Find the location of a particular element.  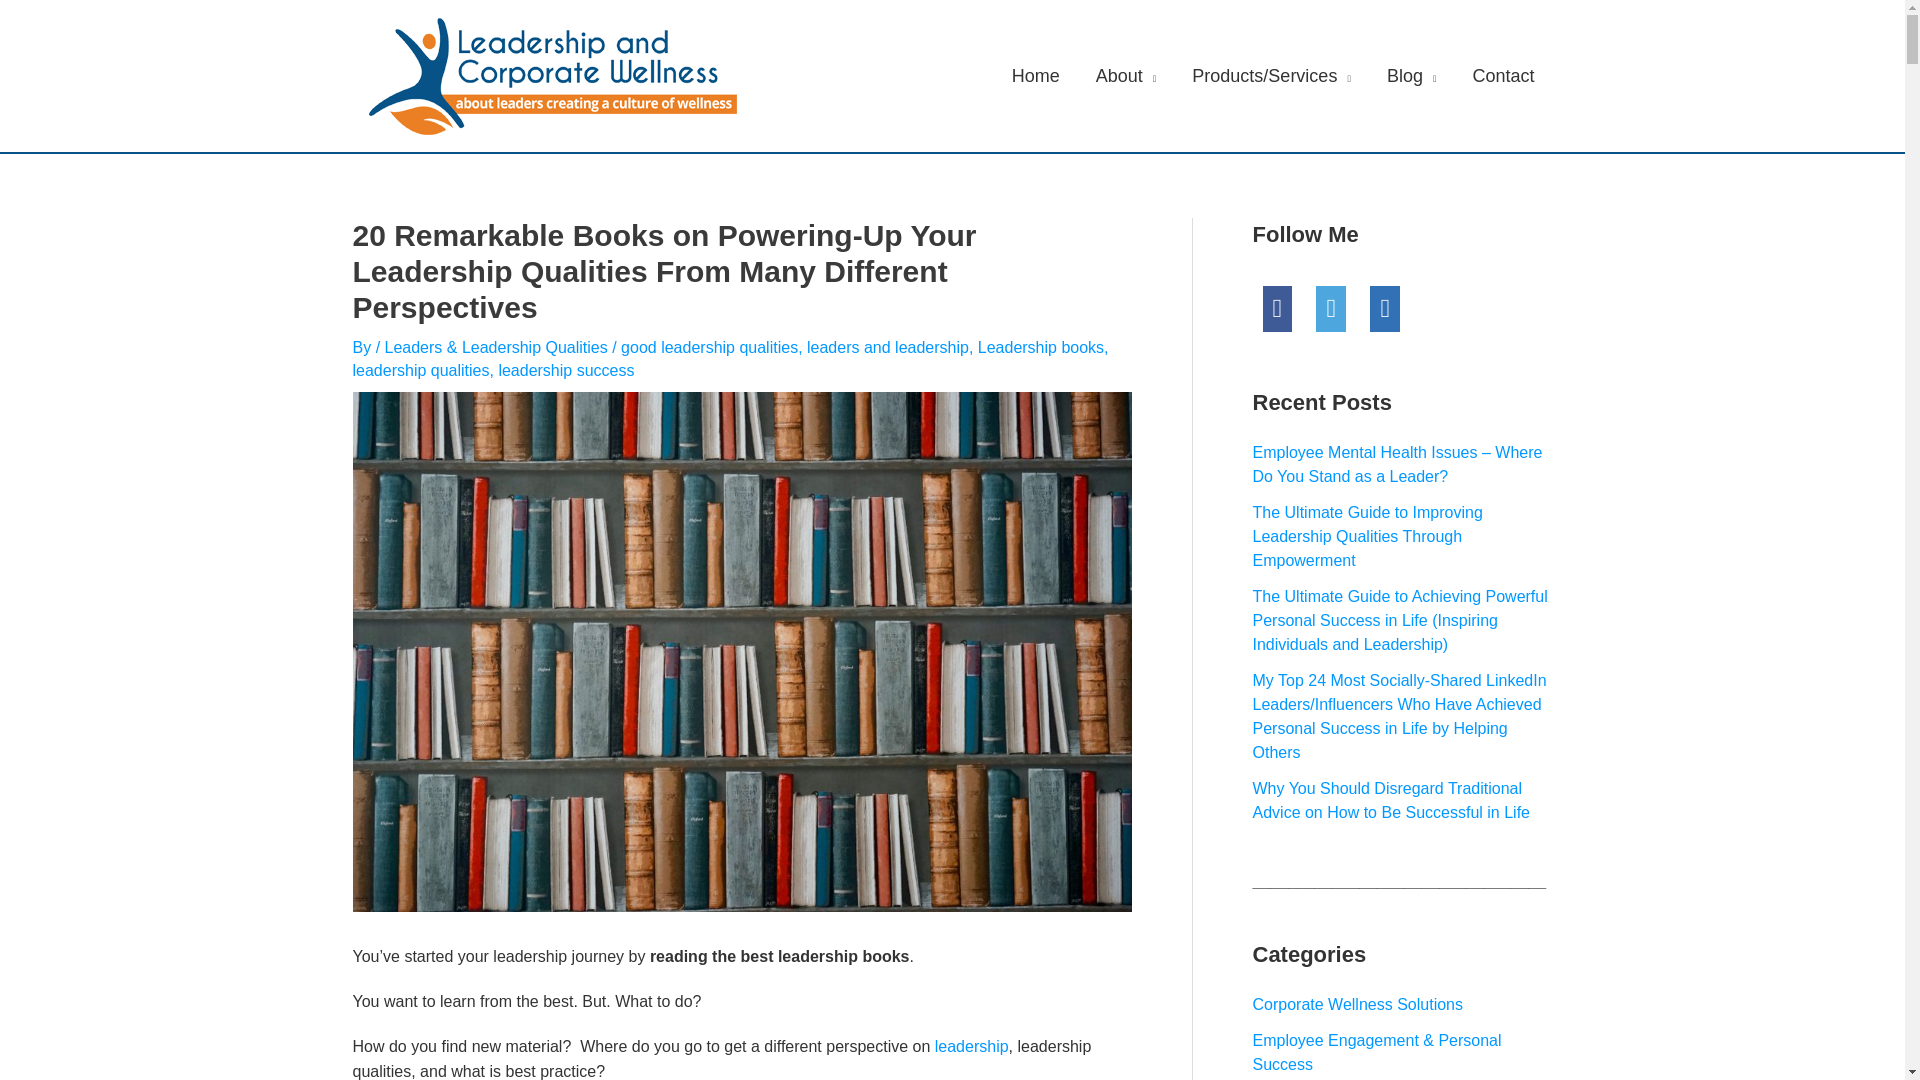

leadership is located at coordinates (972, 1046).